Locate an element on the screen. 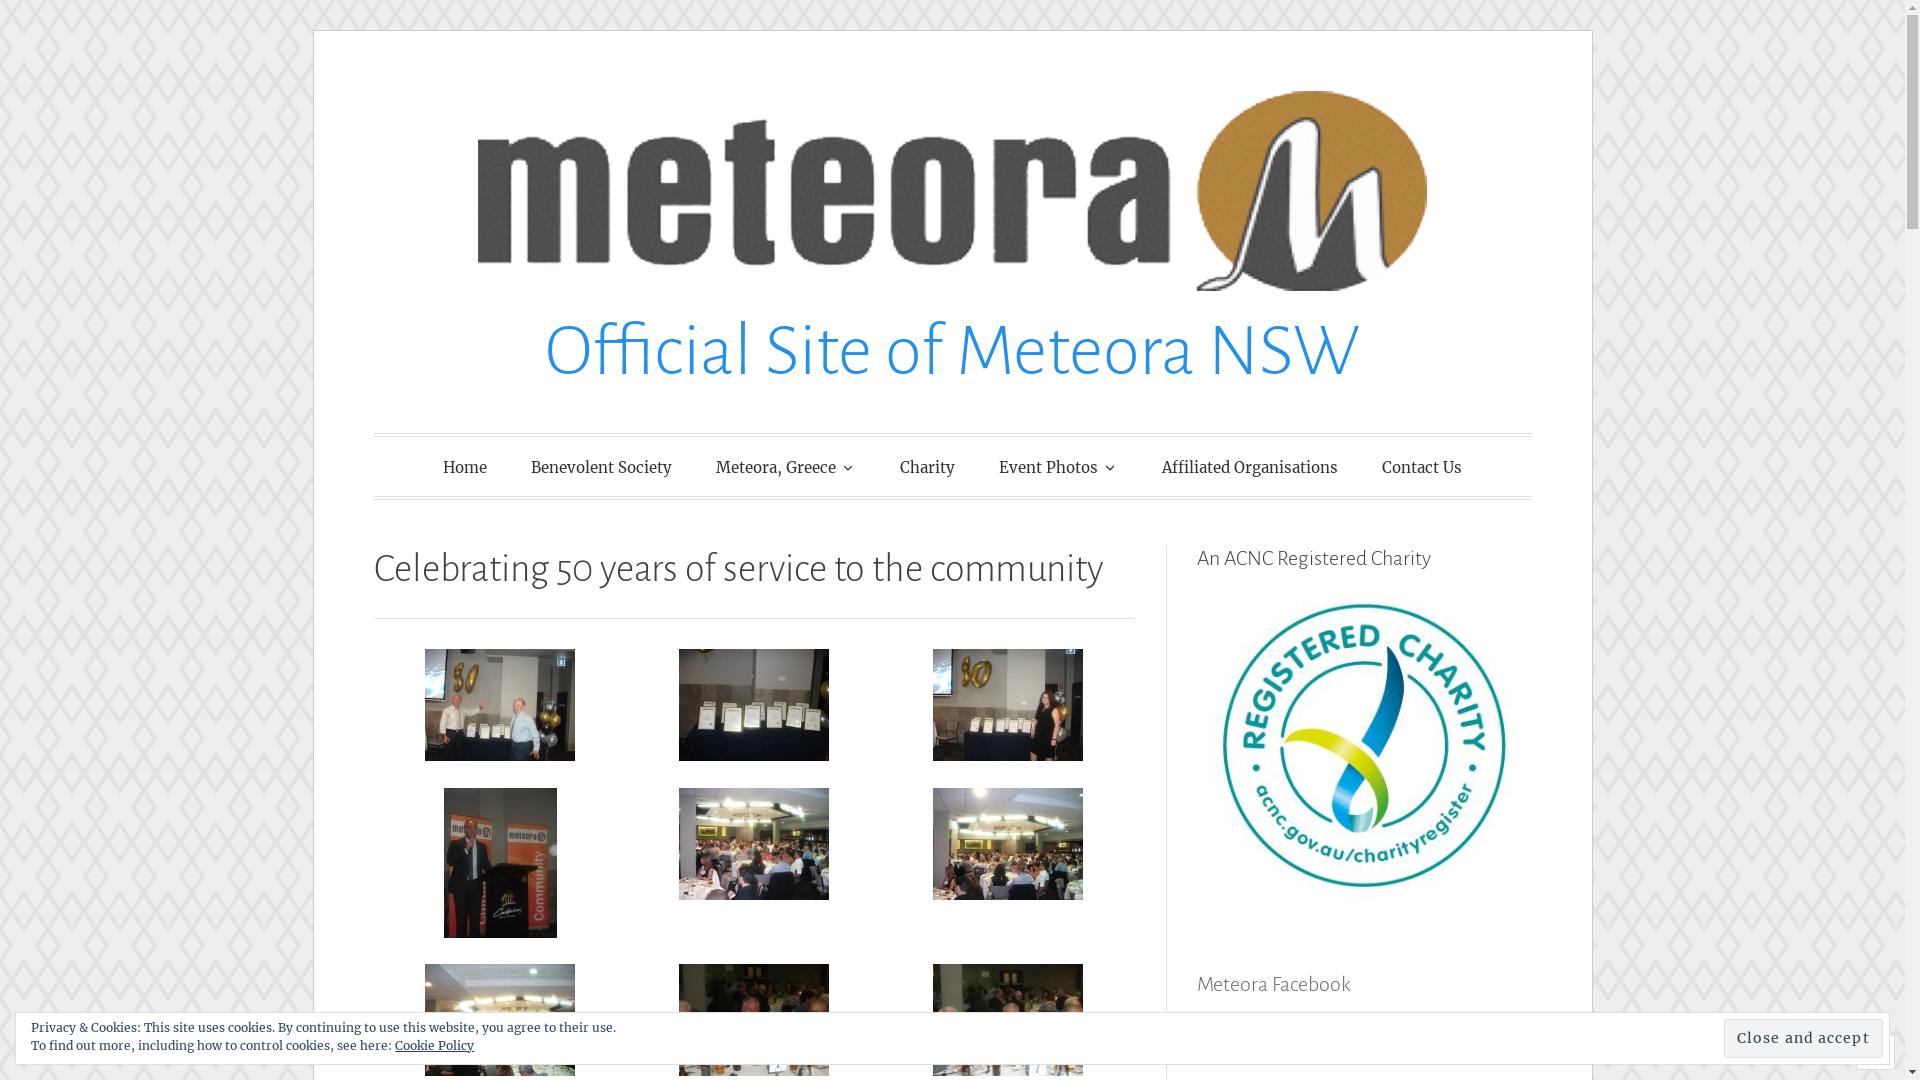 This screenshot has height=1080, width=1920. Benevolent Society is located at coordinates (602, 468).